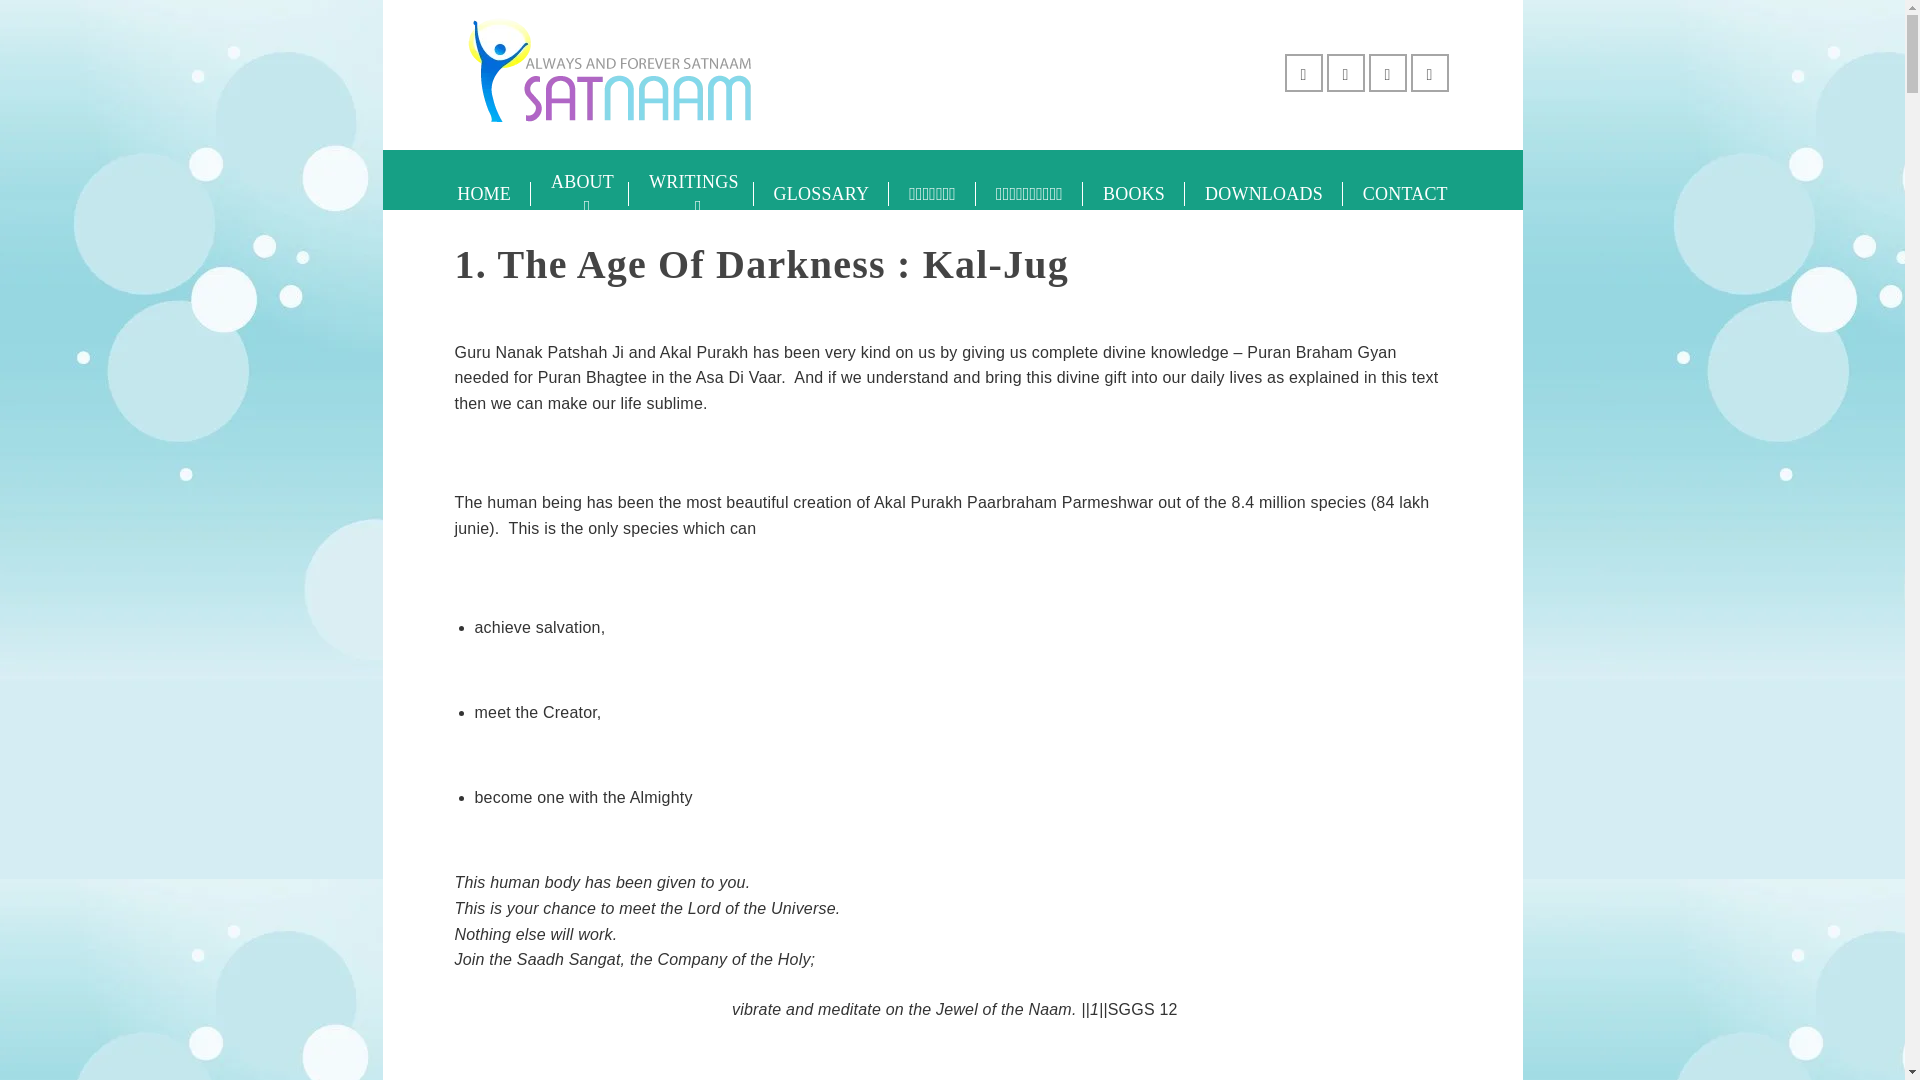 The height and width of the screenshot is (1080, 1920). What do you see at coordinates (822, 194) in the screenshot?
I see `GLOSSARY` at bounding box center [822, 194].